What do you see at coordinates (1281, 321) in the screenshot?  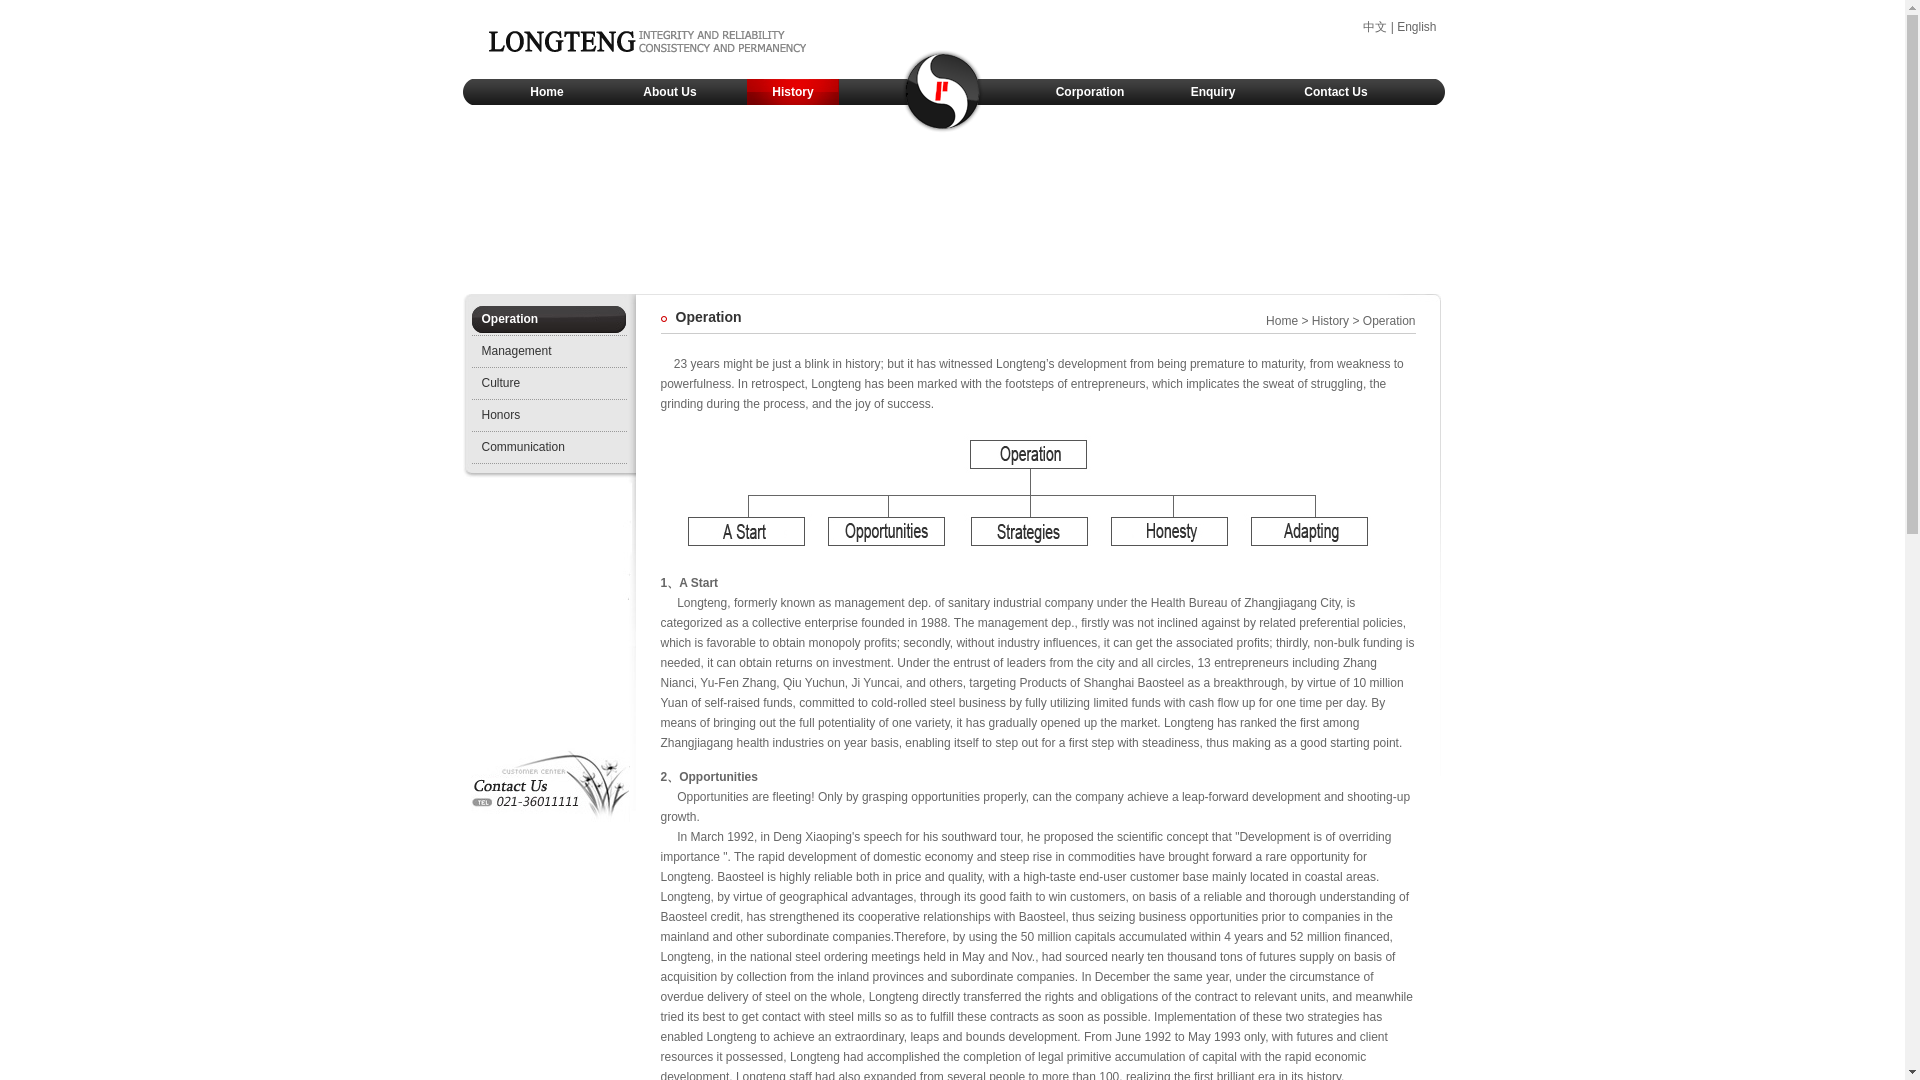 I see `Home` at bounding box center [1281, 321].